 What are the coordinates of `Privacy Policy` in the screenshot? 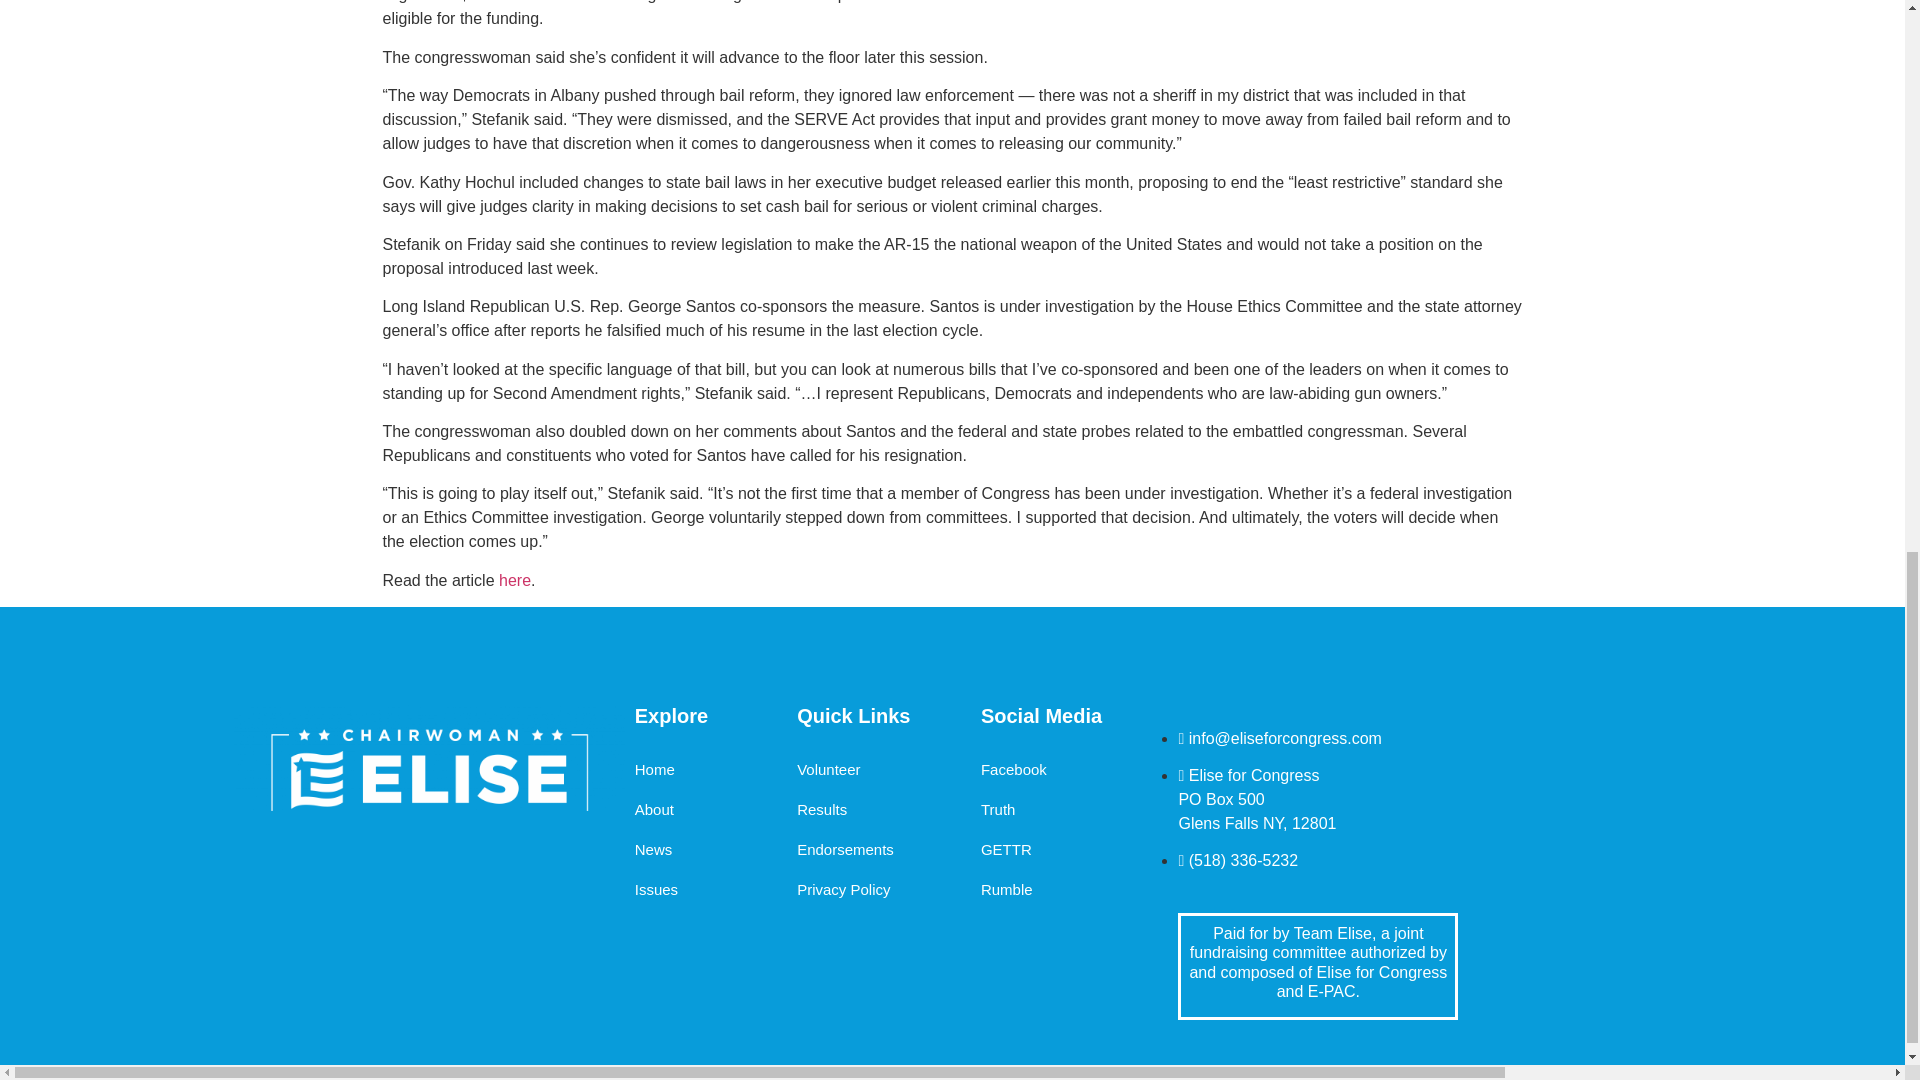 It's located at (843, 890).